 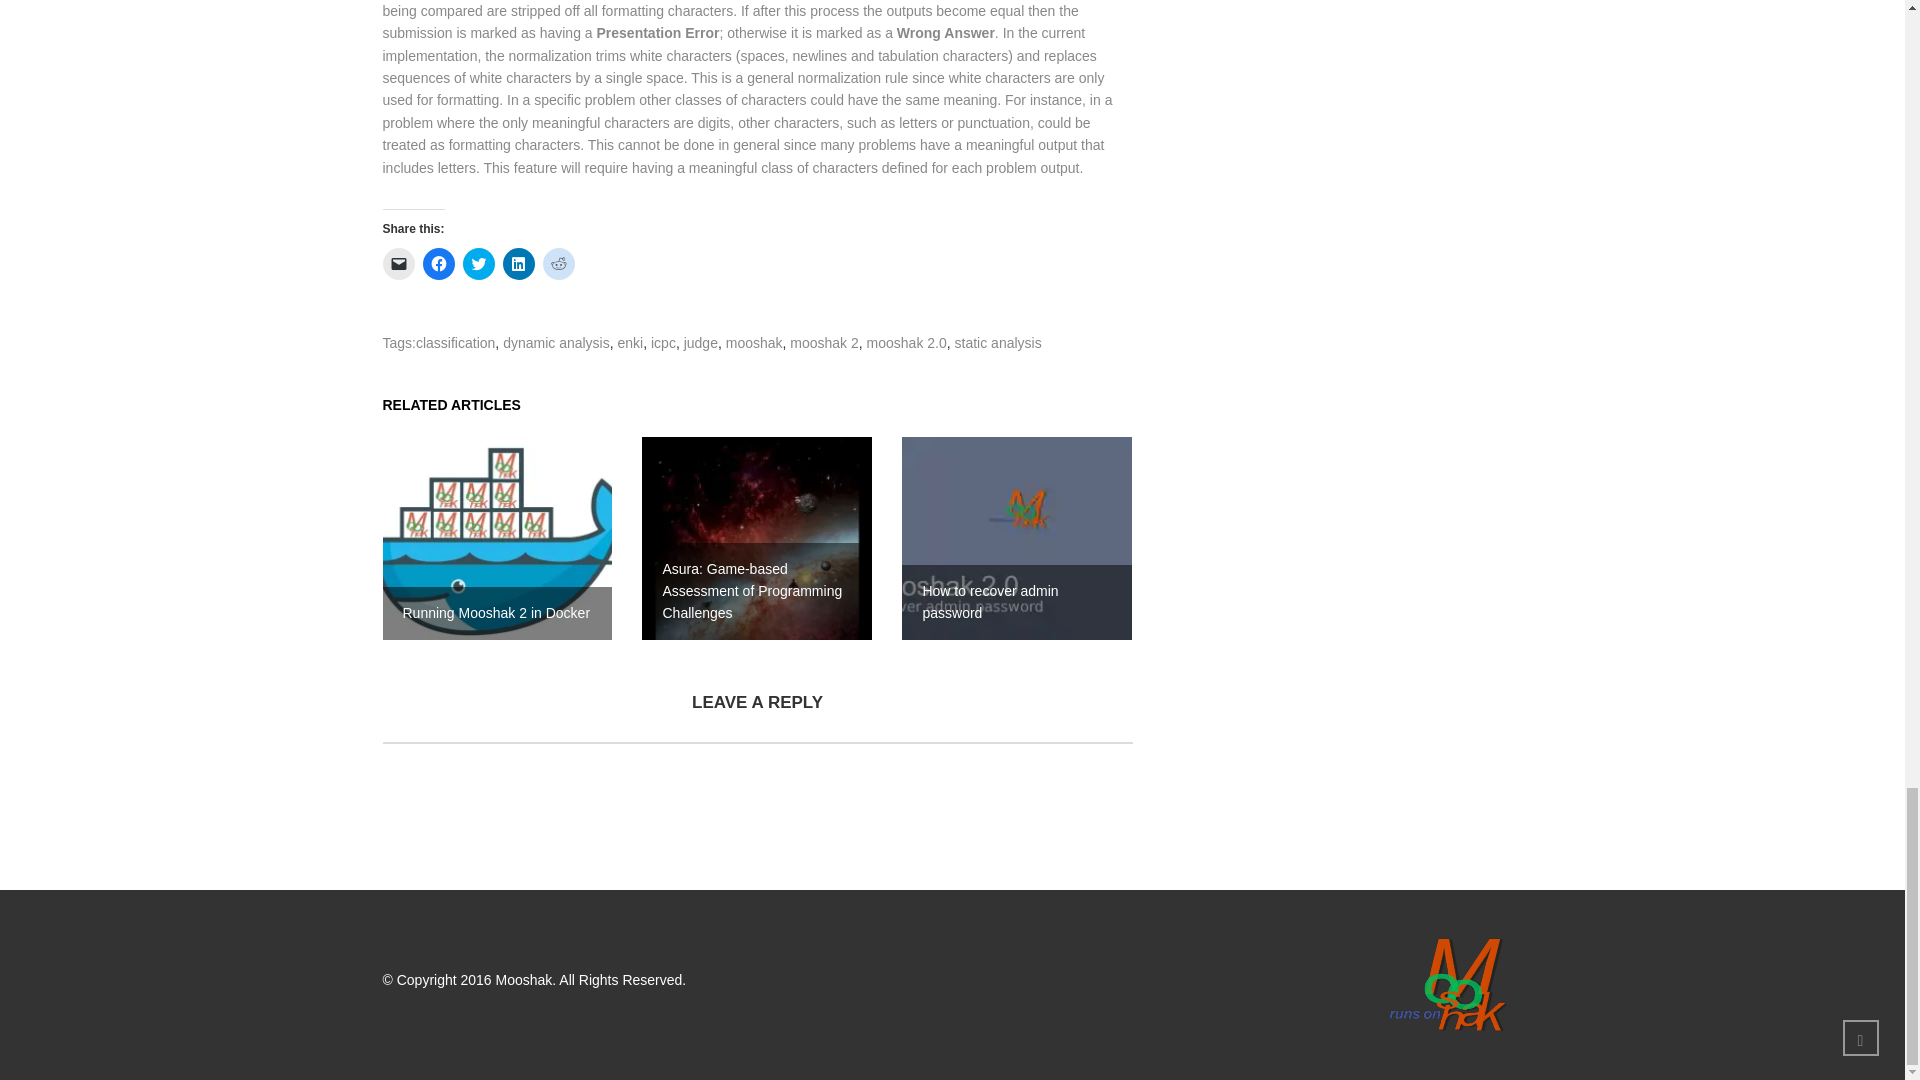 What do you see at coordinates (497, 538) in the screenshot?
I see `Running Mooshak 2 in Docker` at bounding box center [497, 538].